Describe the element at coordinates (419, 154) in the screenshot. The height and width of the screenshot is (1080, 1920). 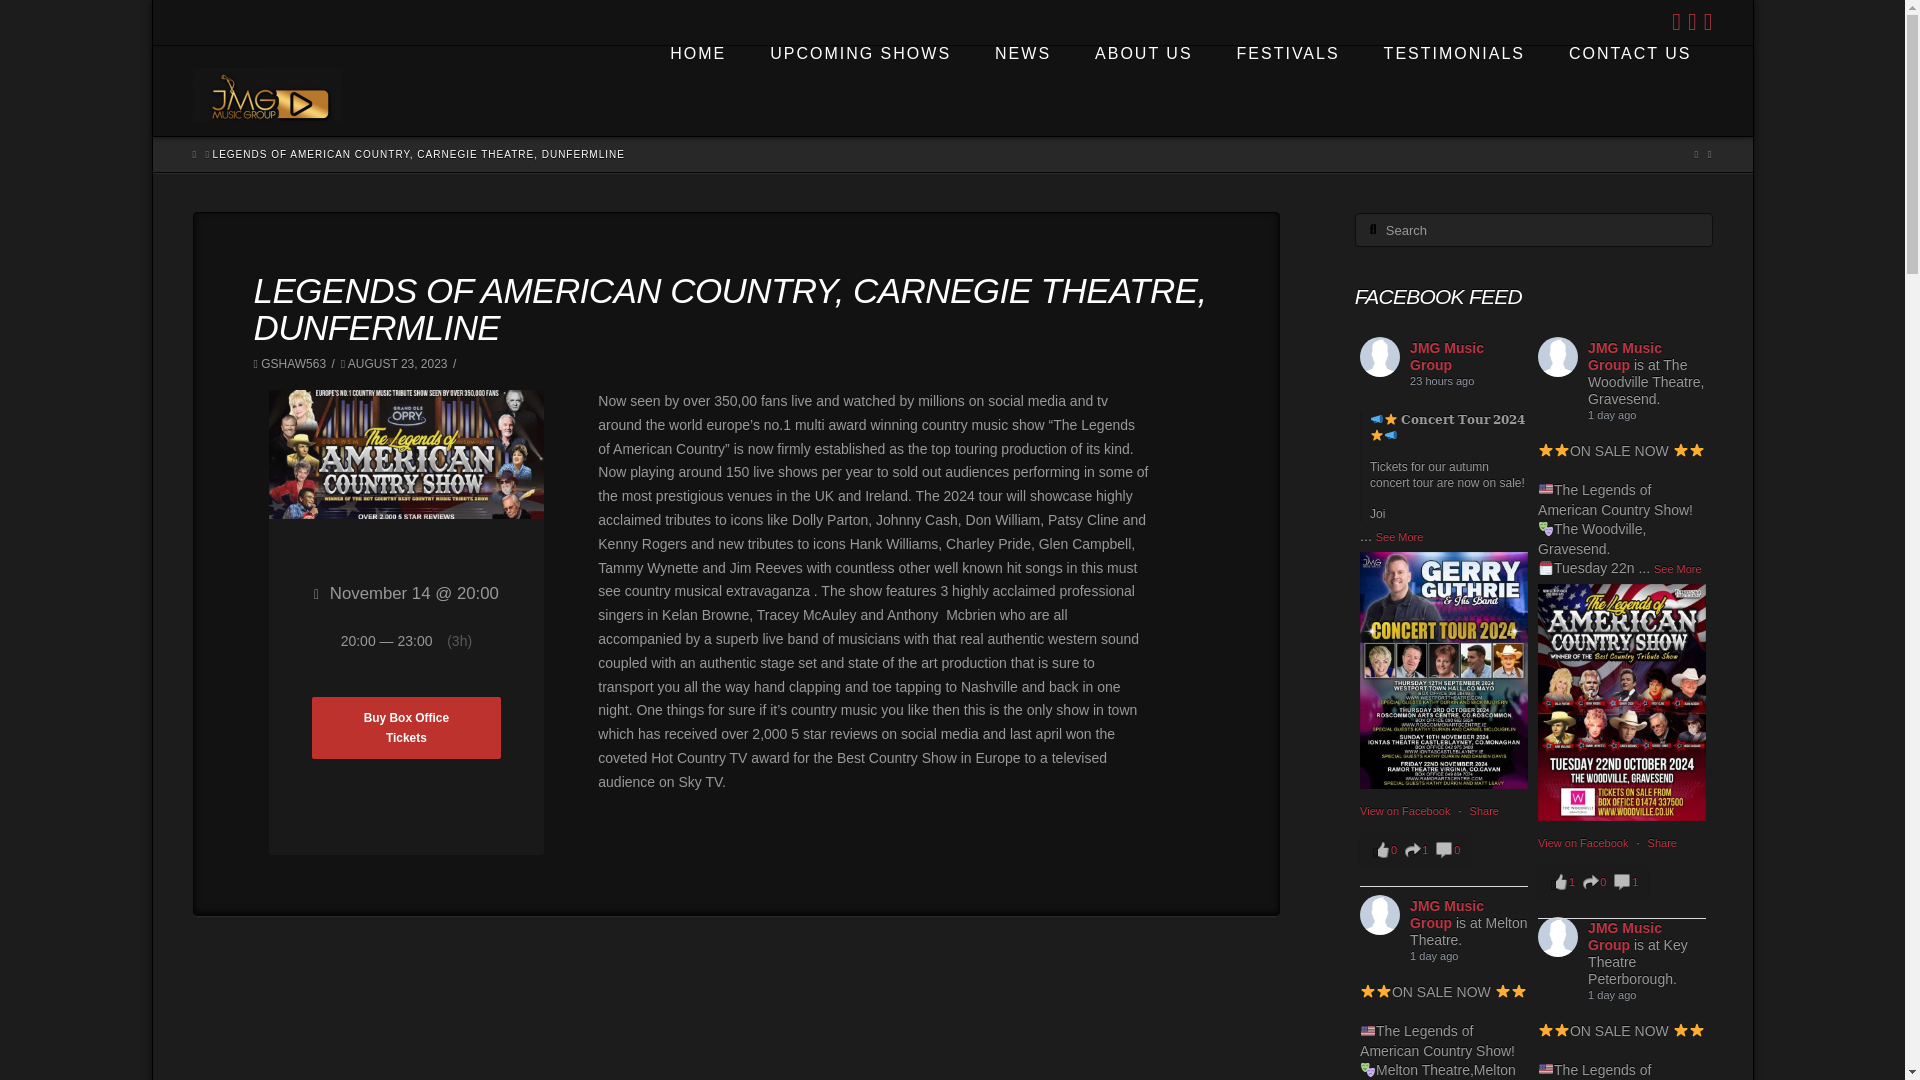
I see `Share` at that location.